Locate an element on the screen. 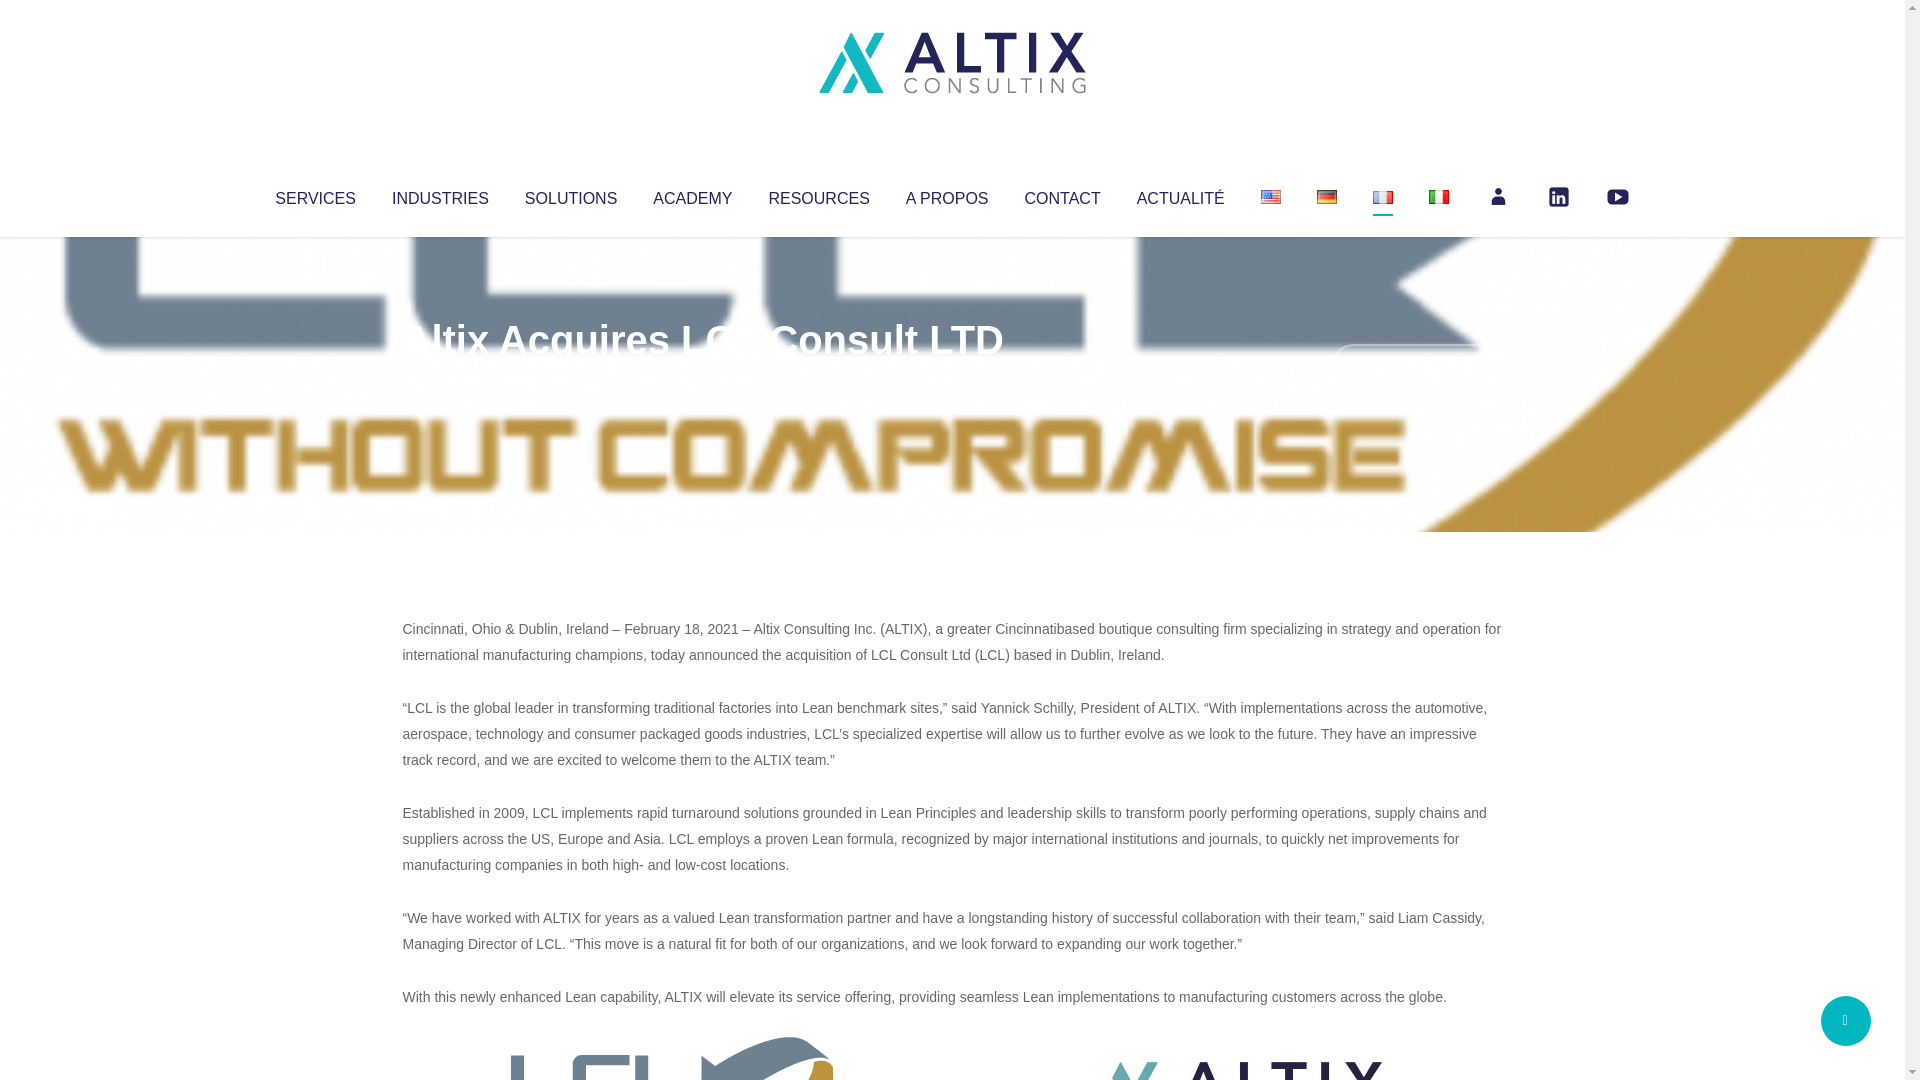 This screenshot has height=1080, width=1920. Uncategorized is located at coordinates (699, 380).